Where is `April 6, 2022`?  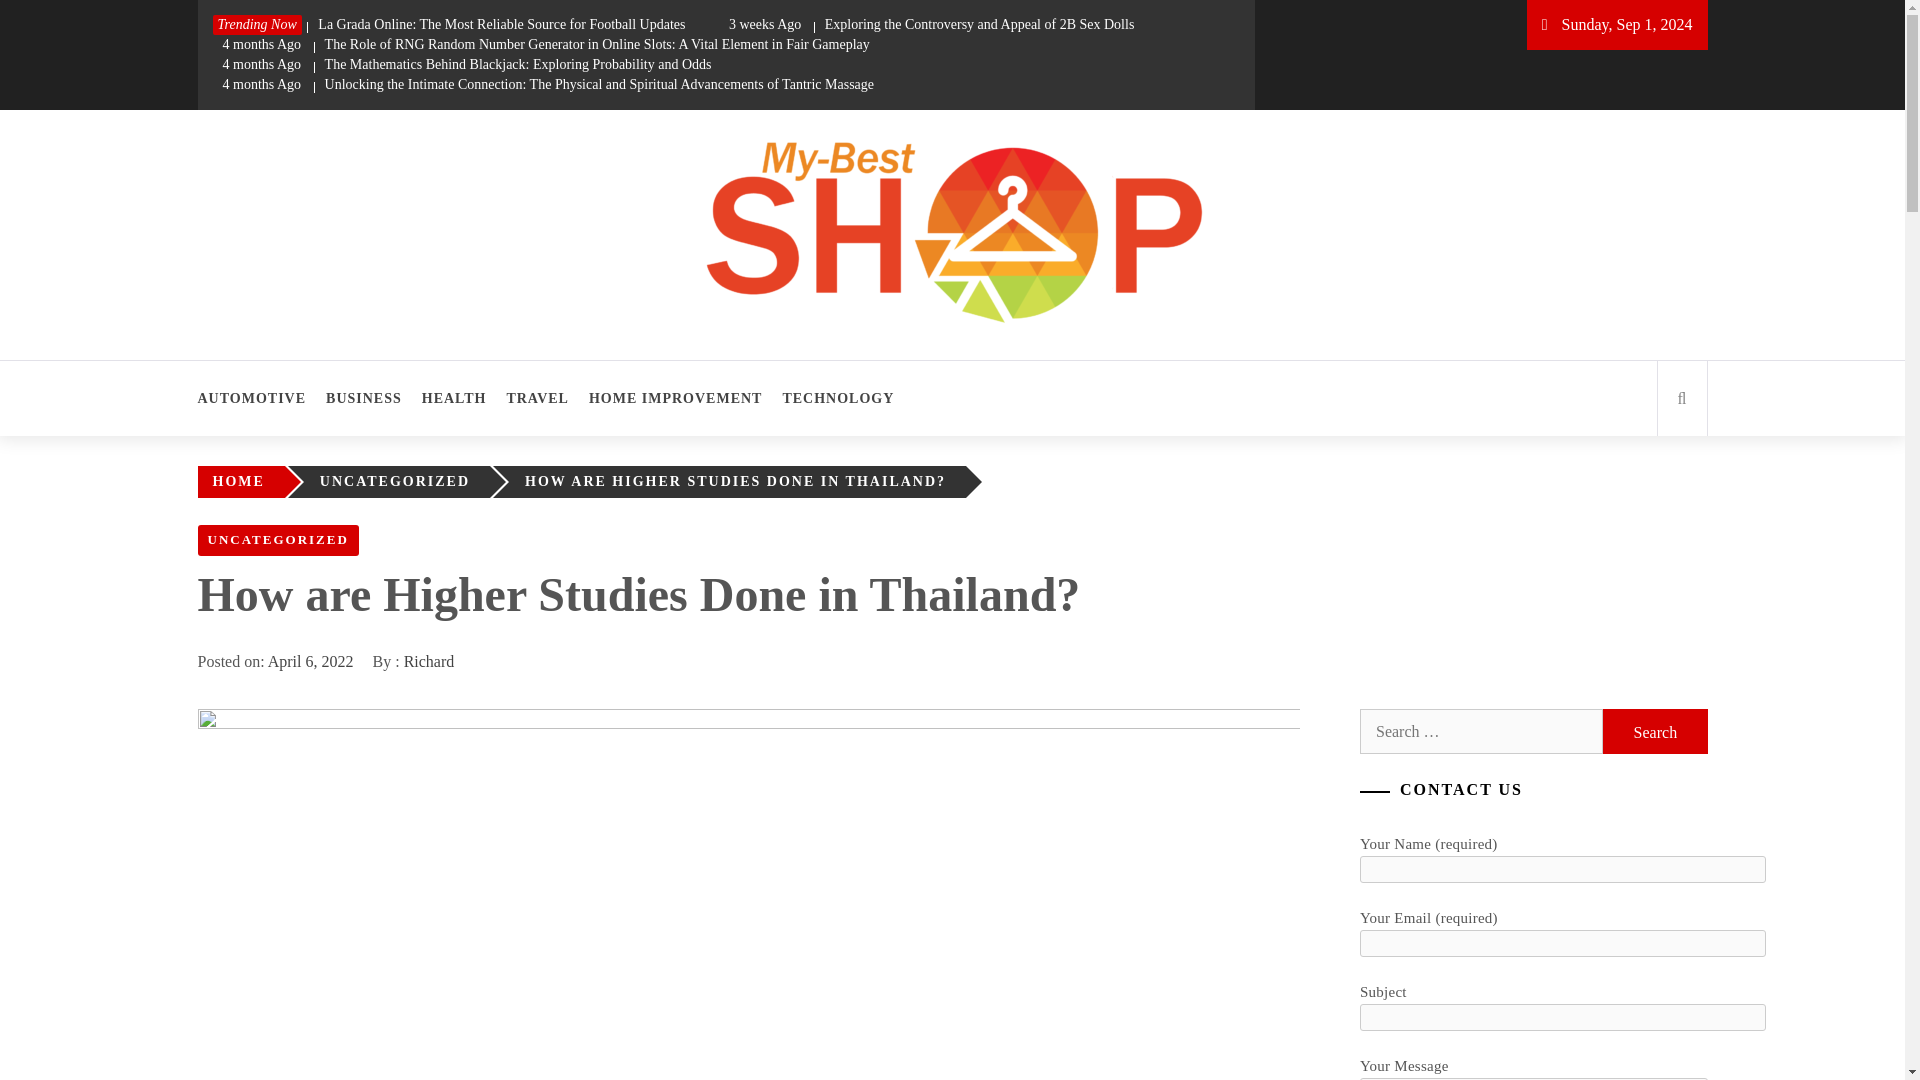
April 6, 2022 is located at coordinates (310, 661).